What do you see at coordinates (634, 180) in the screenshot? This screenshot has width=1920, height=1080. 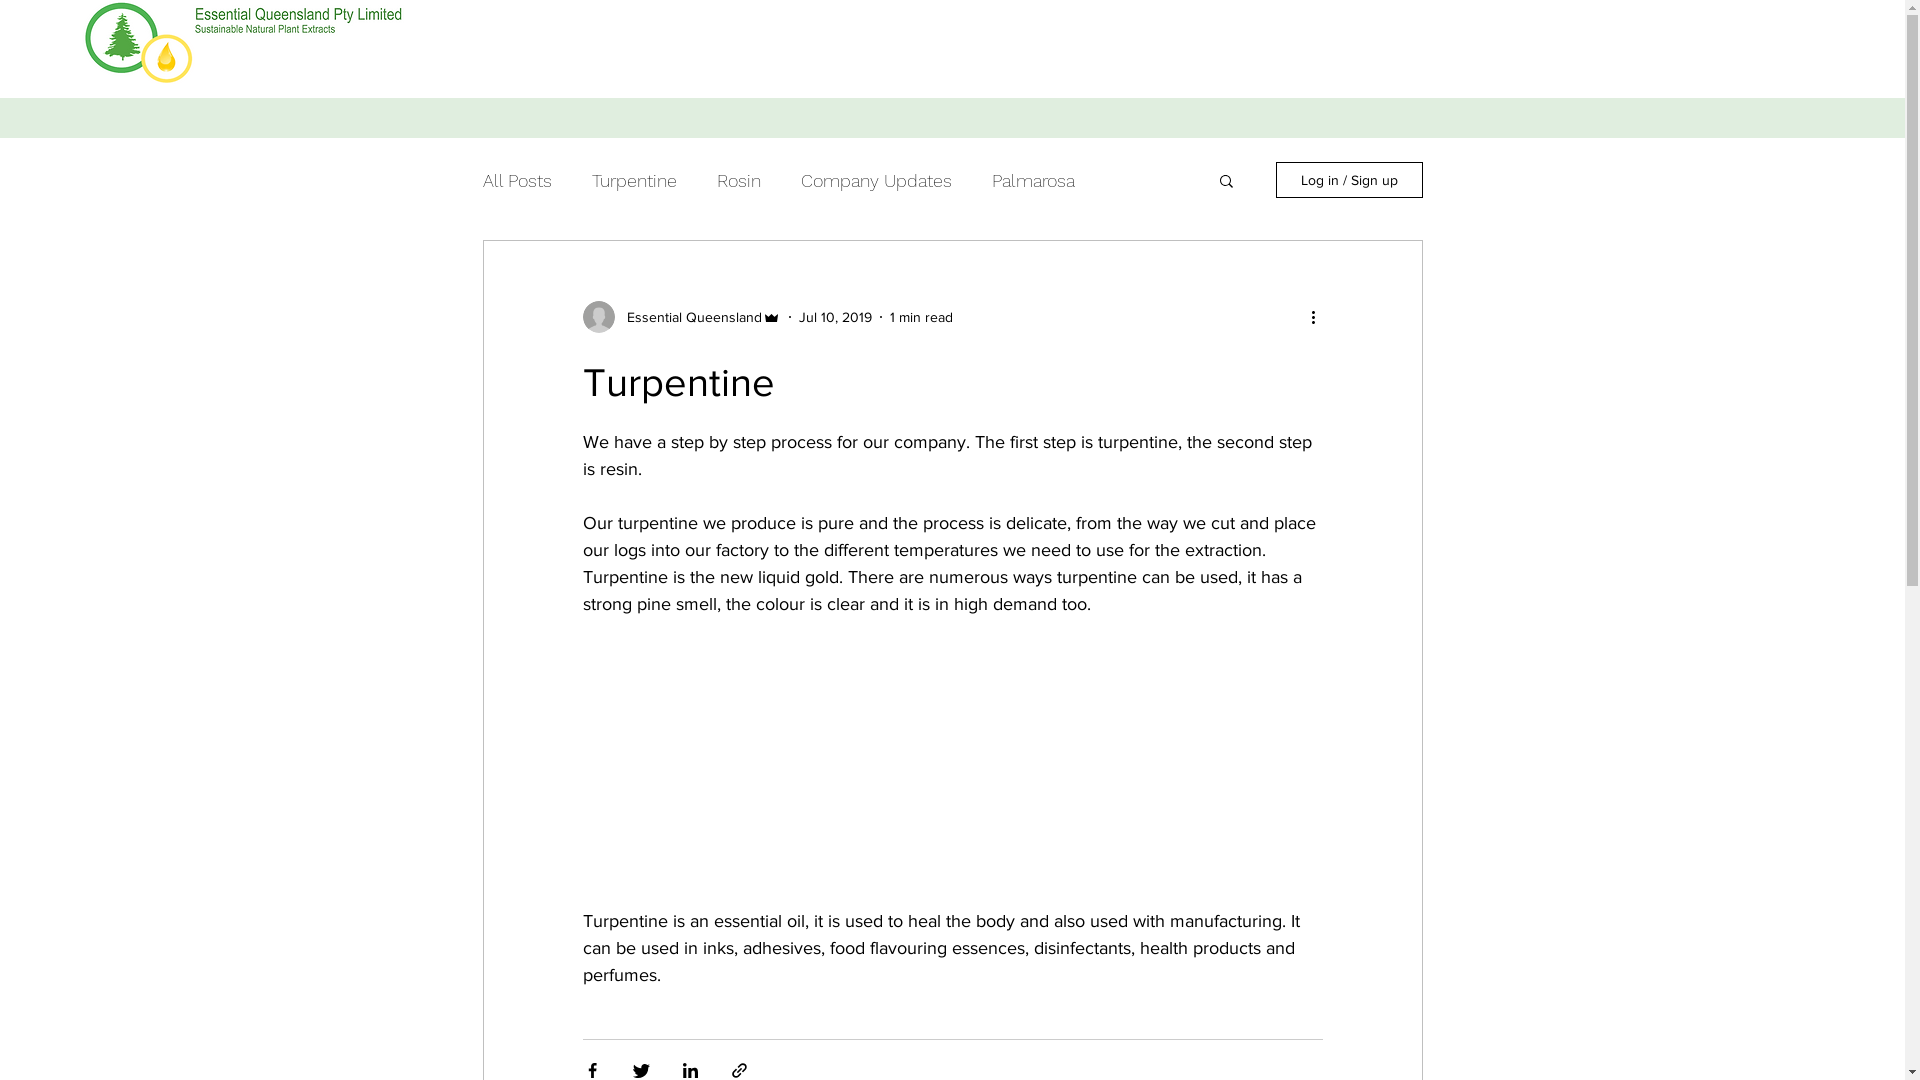 I see `Turpentine` at bounding box center [634, 180].